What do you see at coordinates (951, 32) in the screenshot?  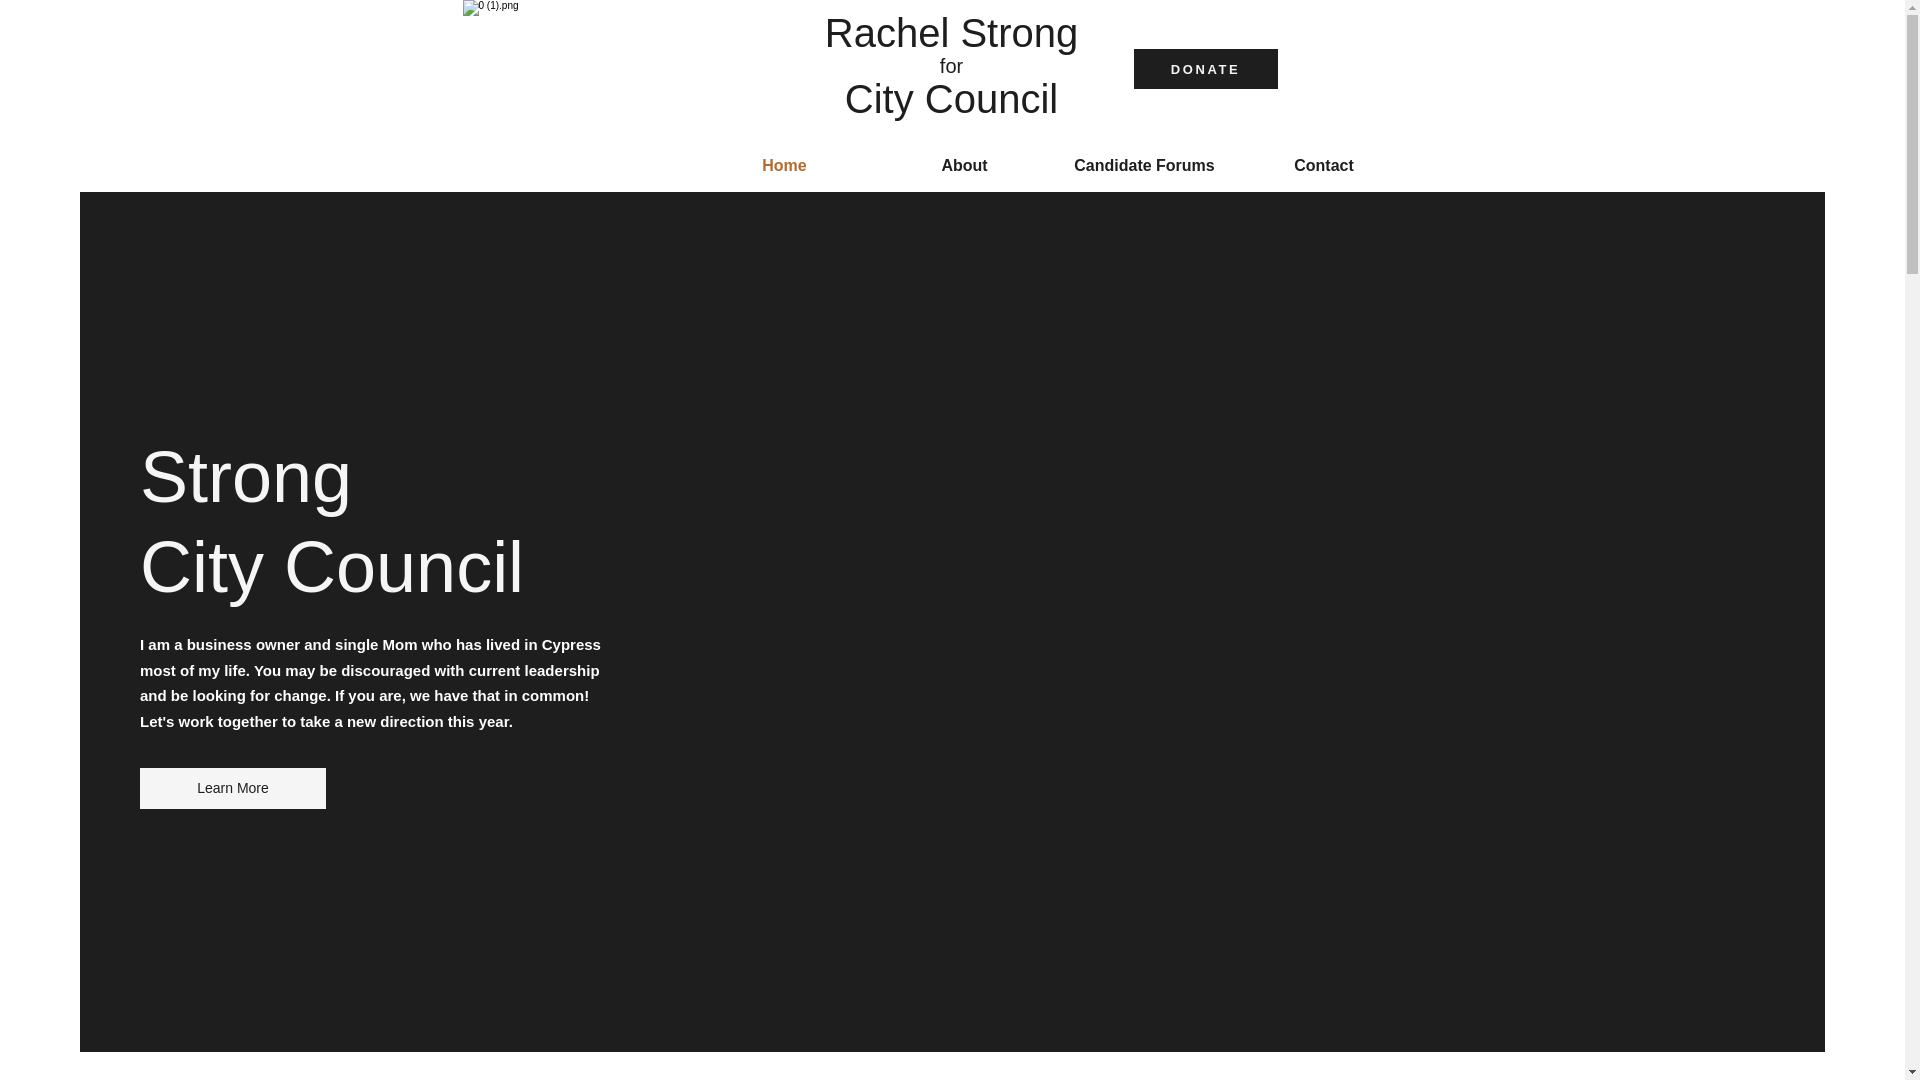 I see `Rachel Strong` at bounding box center [951, 32].